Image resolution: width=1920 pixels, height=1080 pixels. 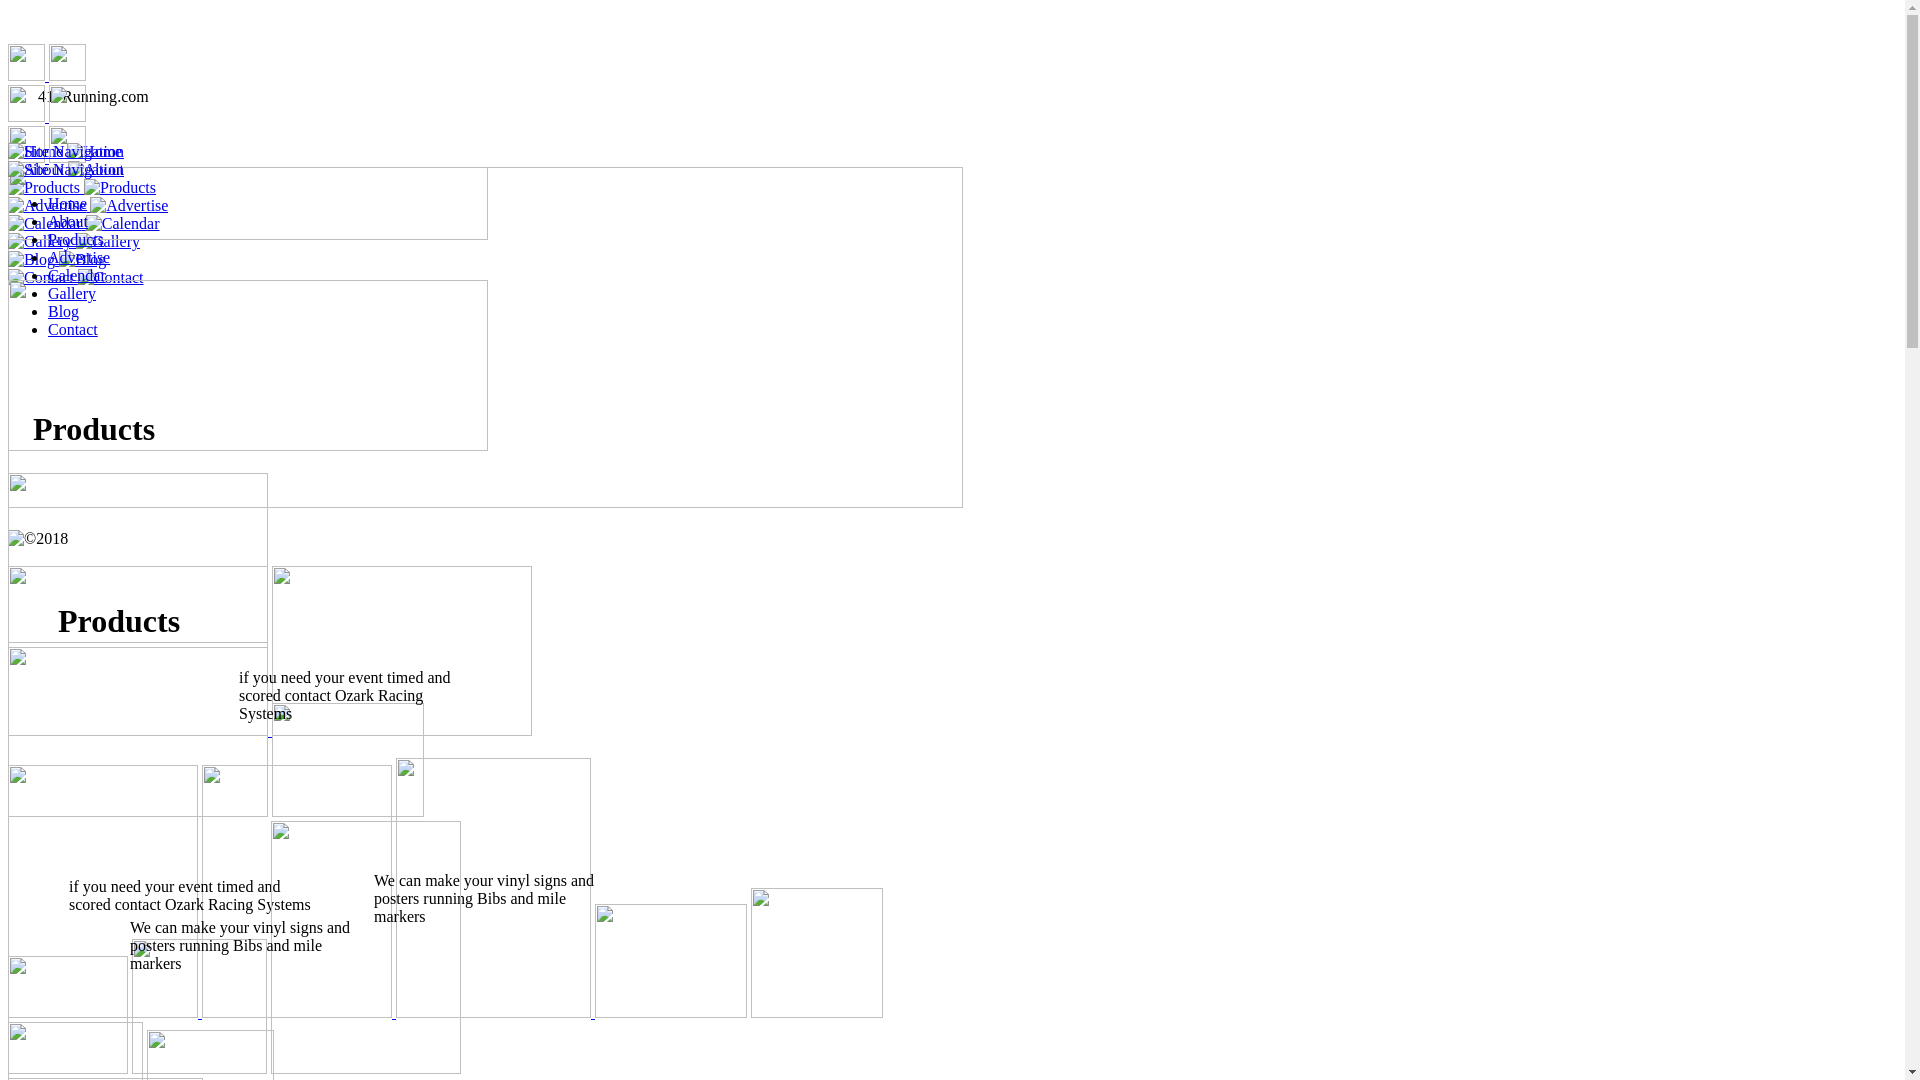 What do you see at coordinates (68, 222) in the screenshot?
I see `About` at bounding box center [68, 222].